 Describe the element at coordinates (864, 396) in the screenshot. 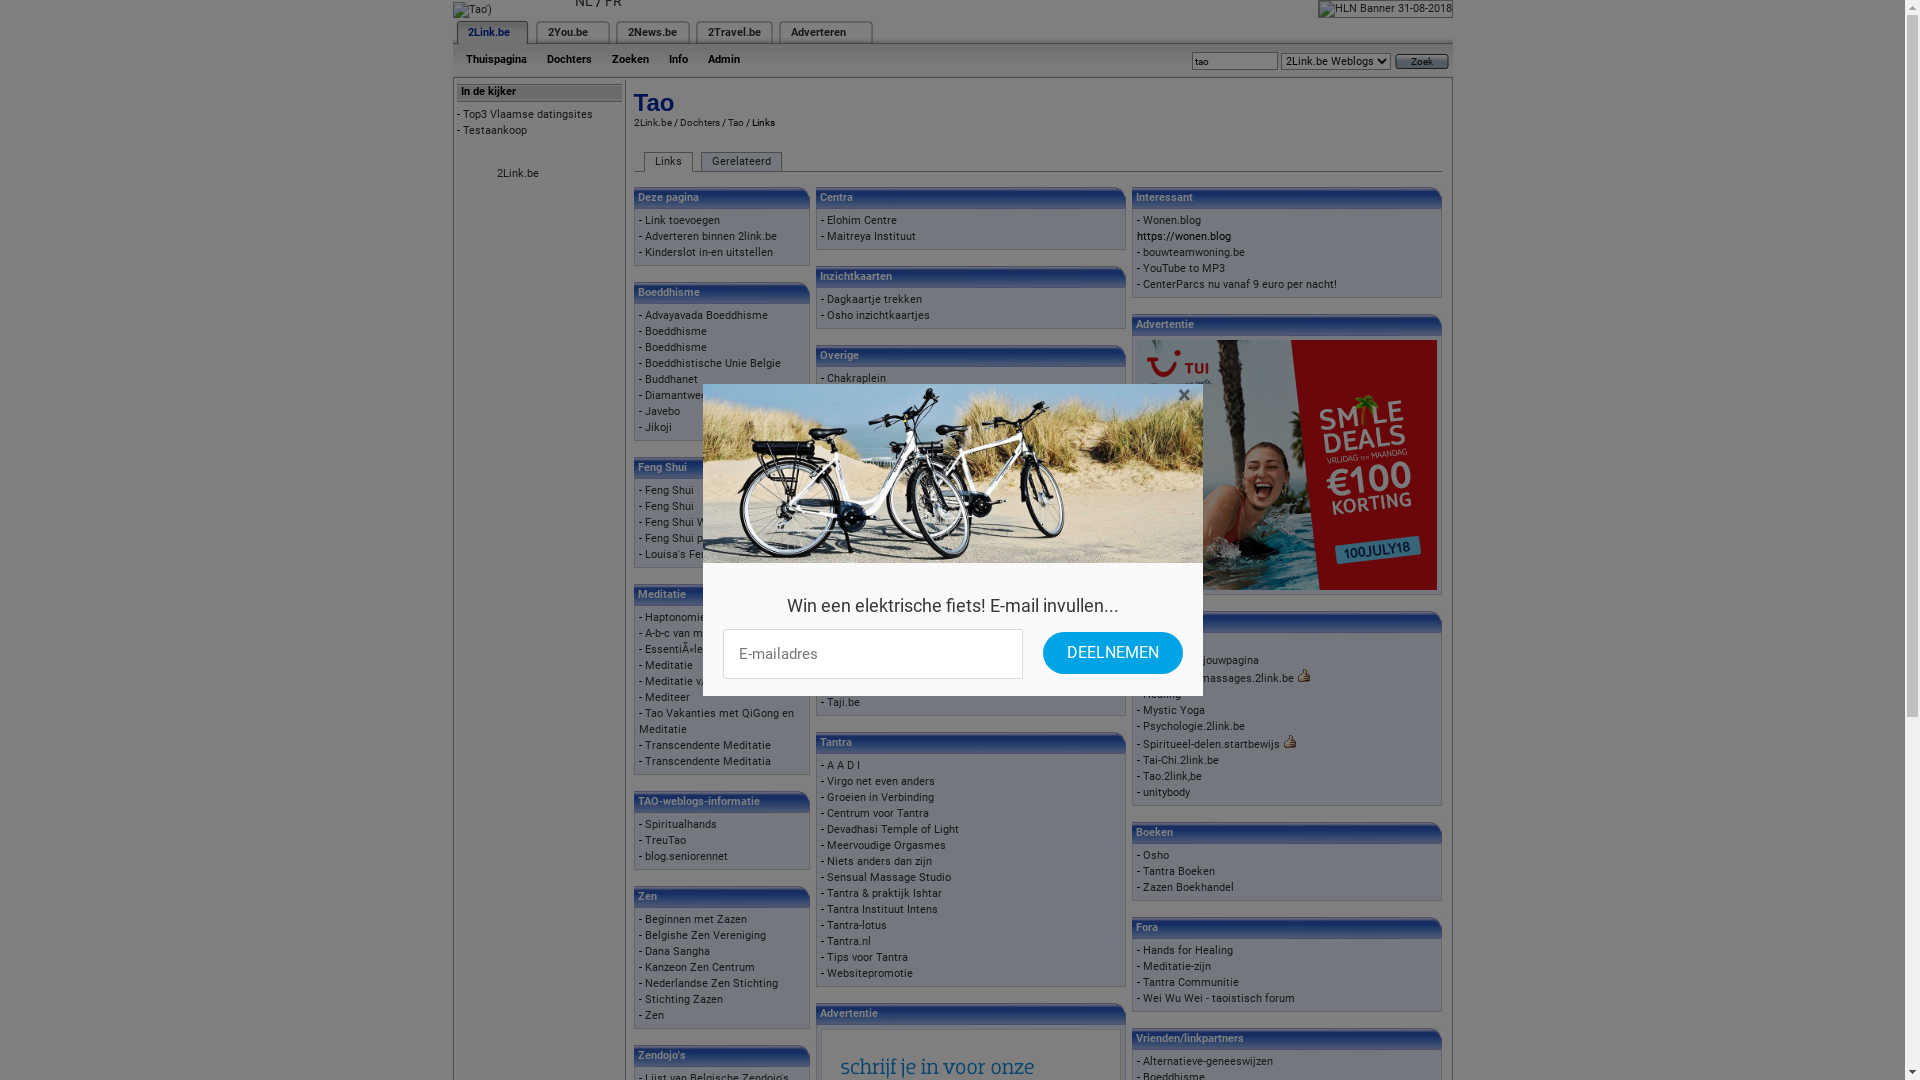

I see `De Kleyne kring` at that location.